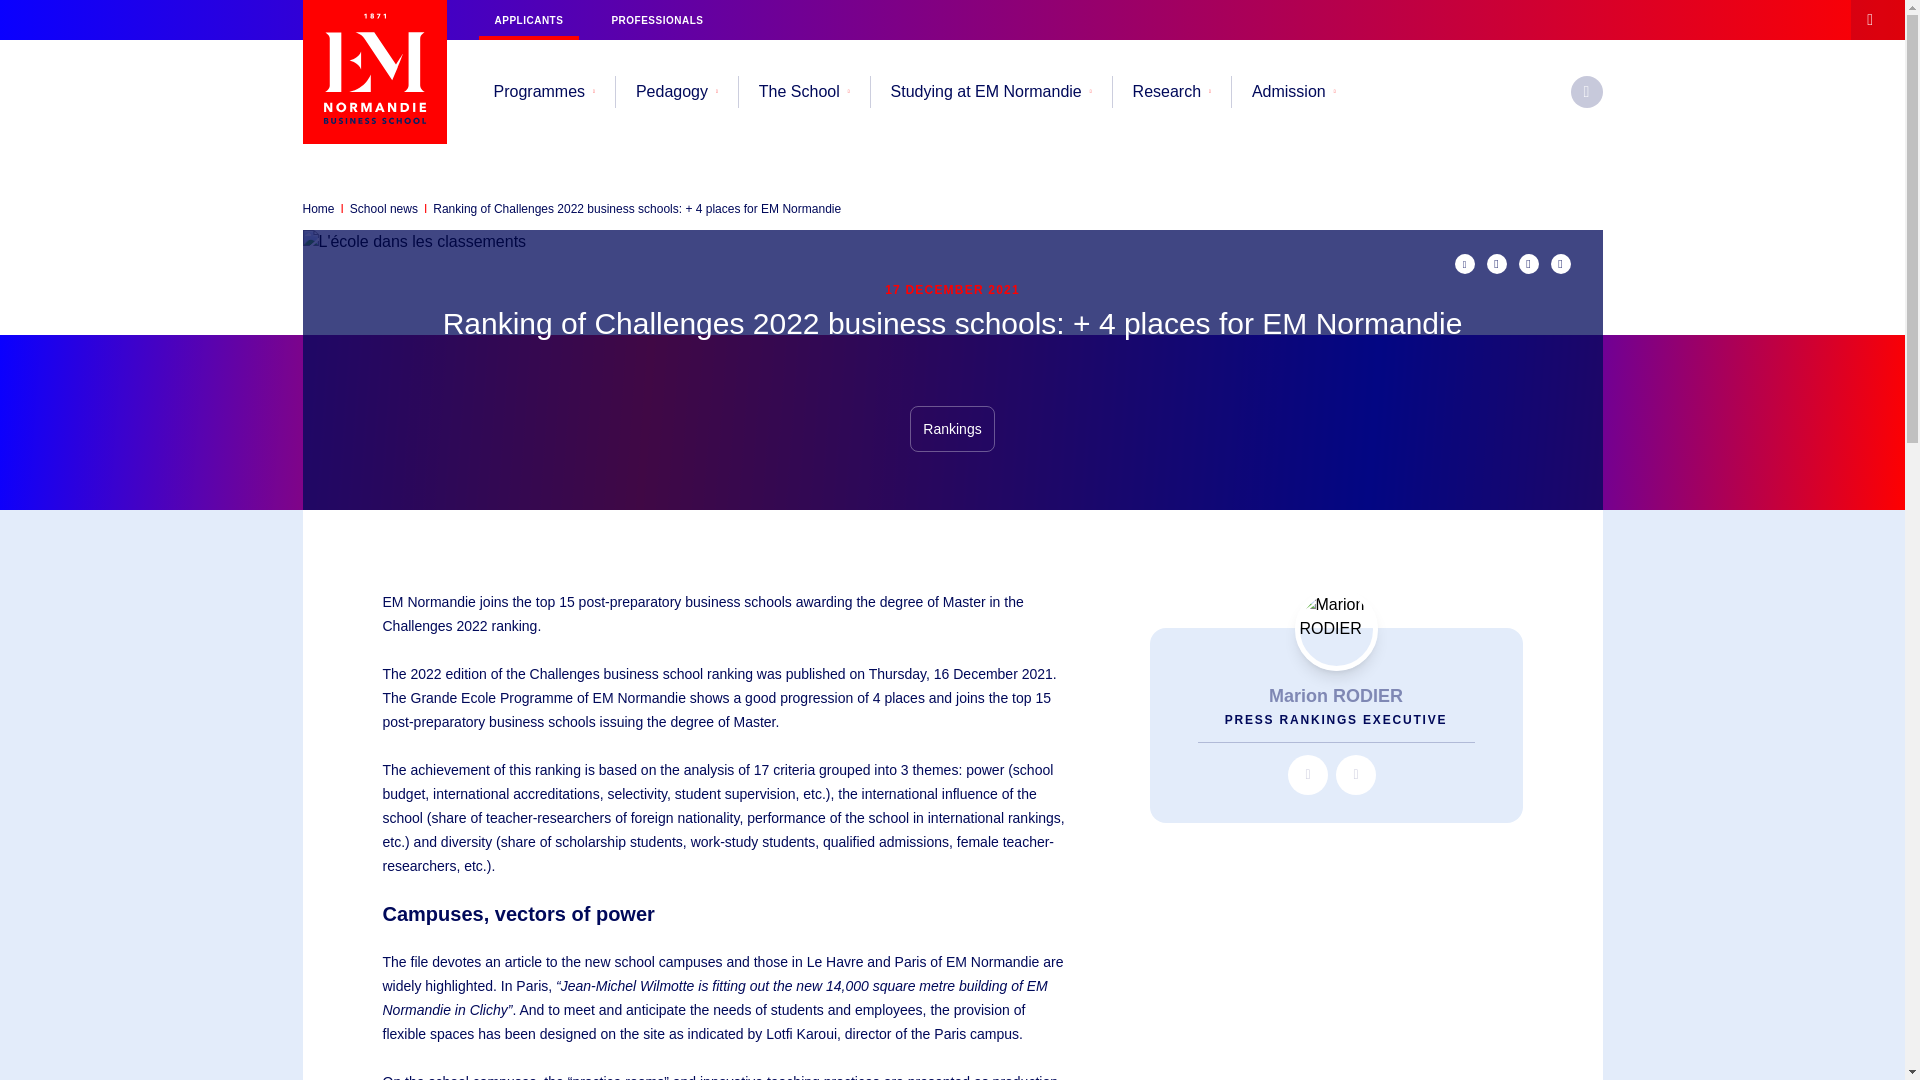  Describe the element at coordinates (1560, 264) in the screenshot. I see `Partager sur Facebook` at that location.